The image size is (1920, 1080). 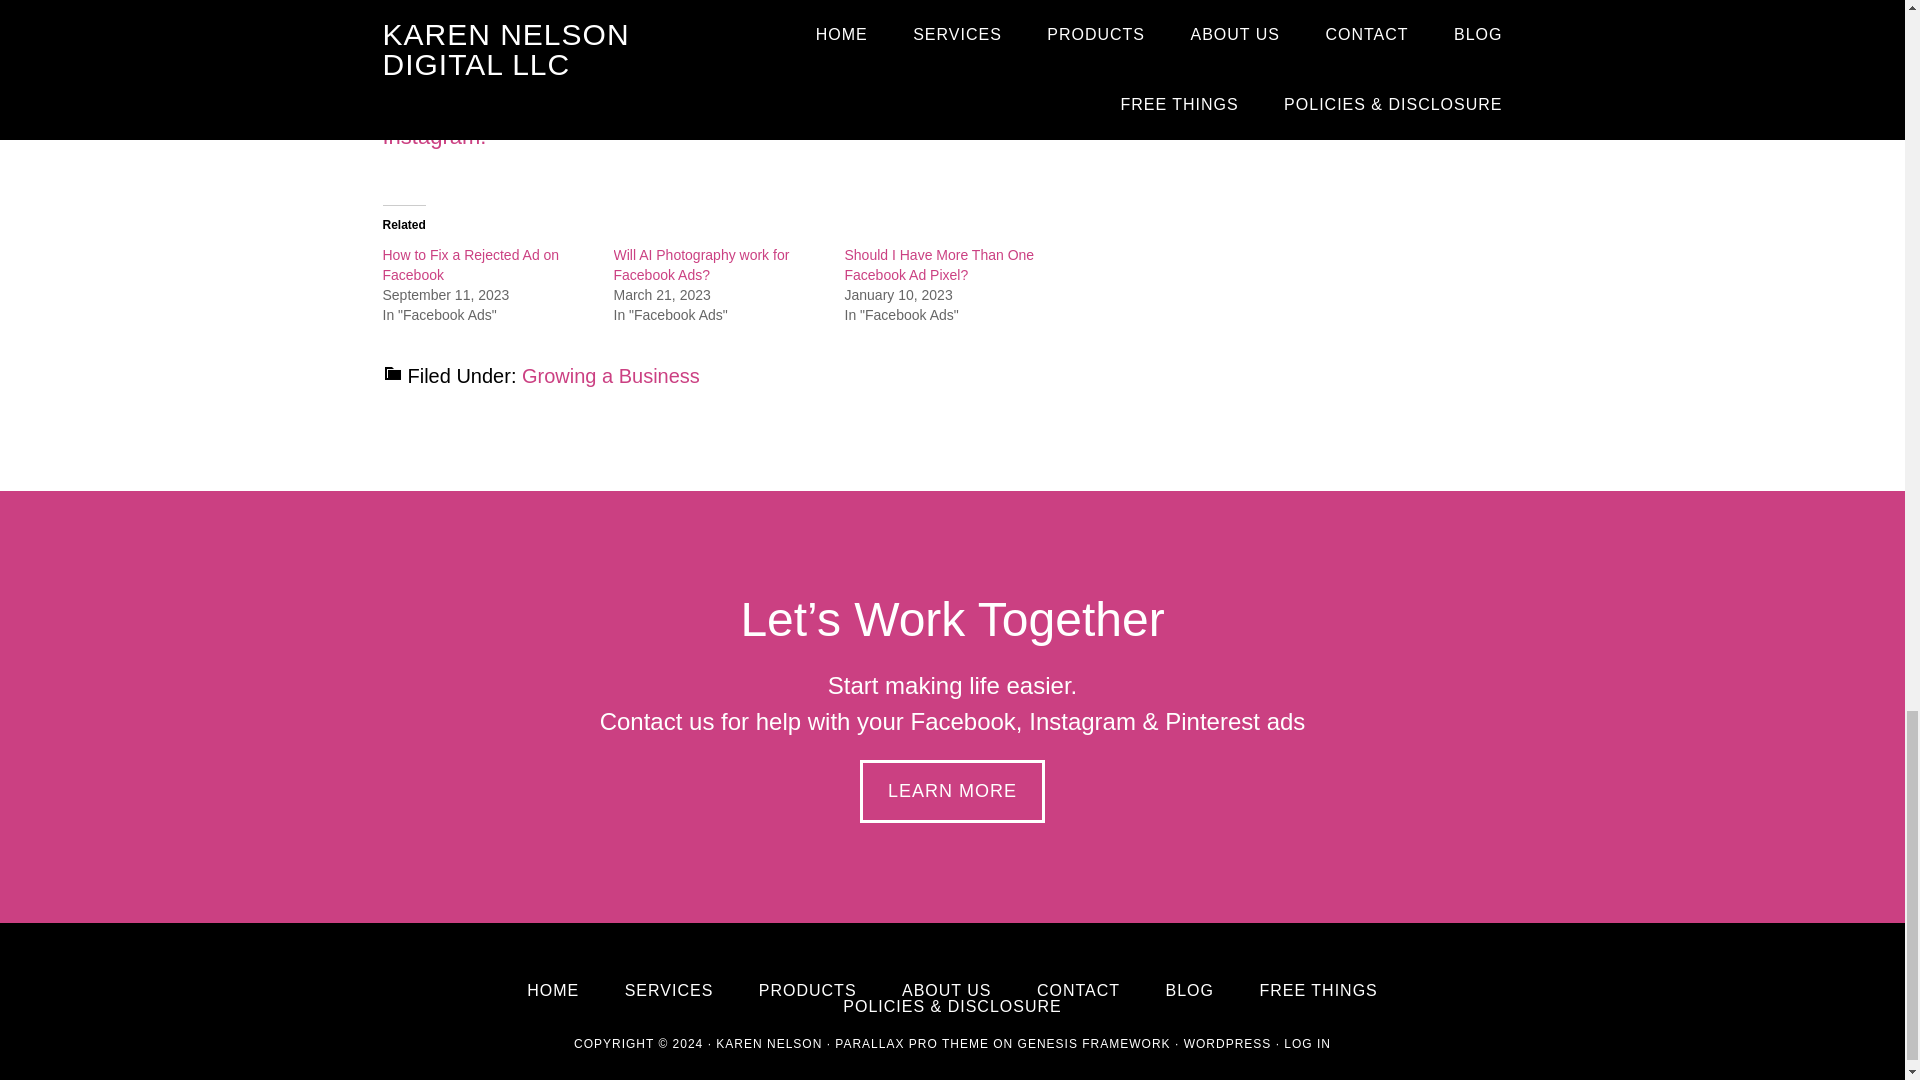 I want to click on ABOUT US, so click(x=947, y=990).